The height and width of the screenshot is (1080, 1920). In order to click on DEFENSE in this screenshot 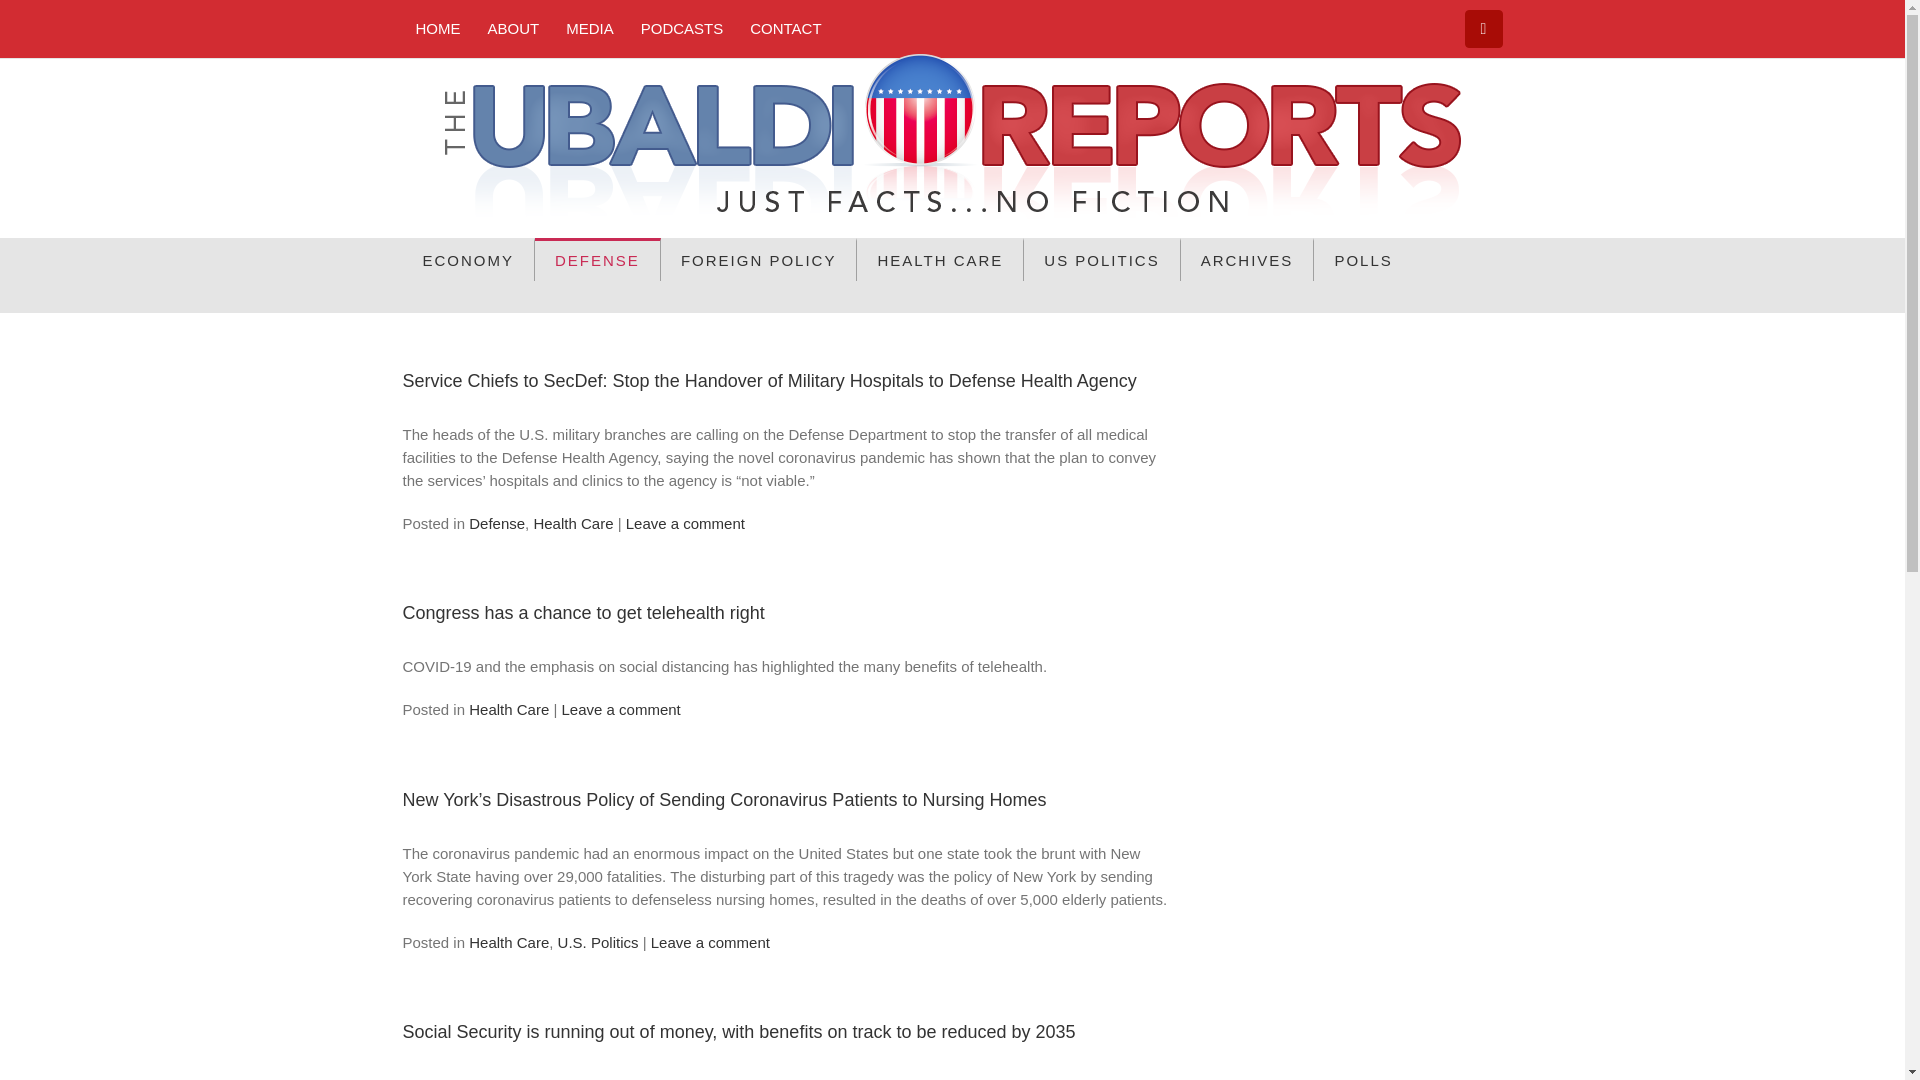, I will do `click(598, 258)`.